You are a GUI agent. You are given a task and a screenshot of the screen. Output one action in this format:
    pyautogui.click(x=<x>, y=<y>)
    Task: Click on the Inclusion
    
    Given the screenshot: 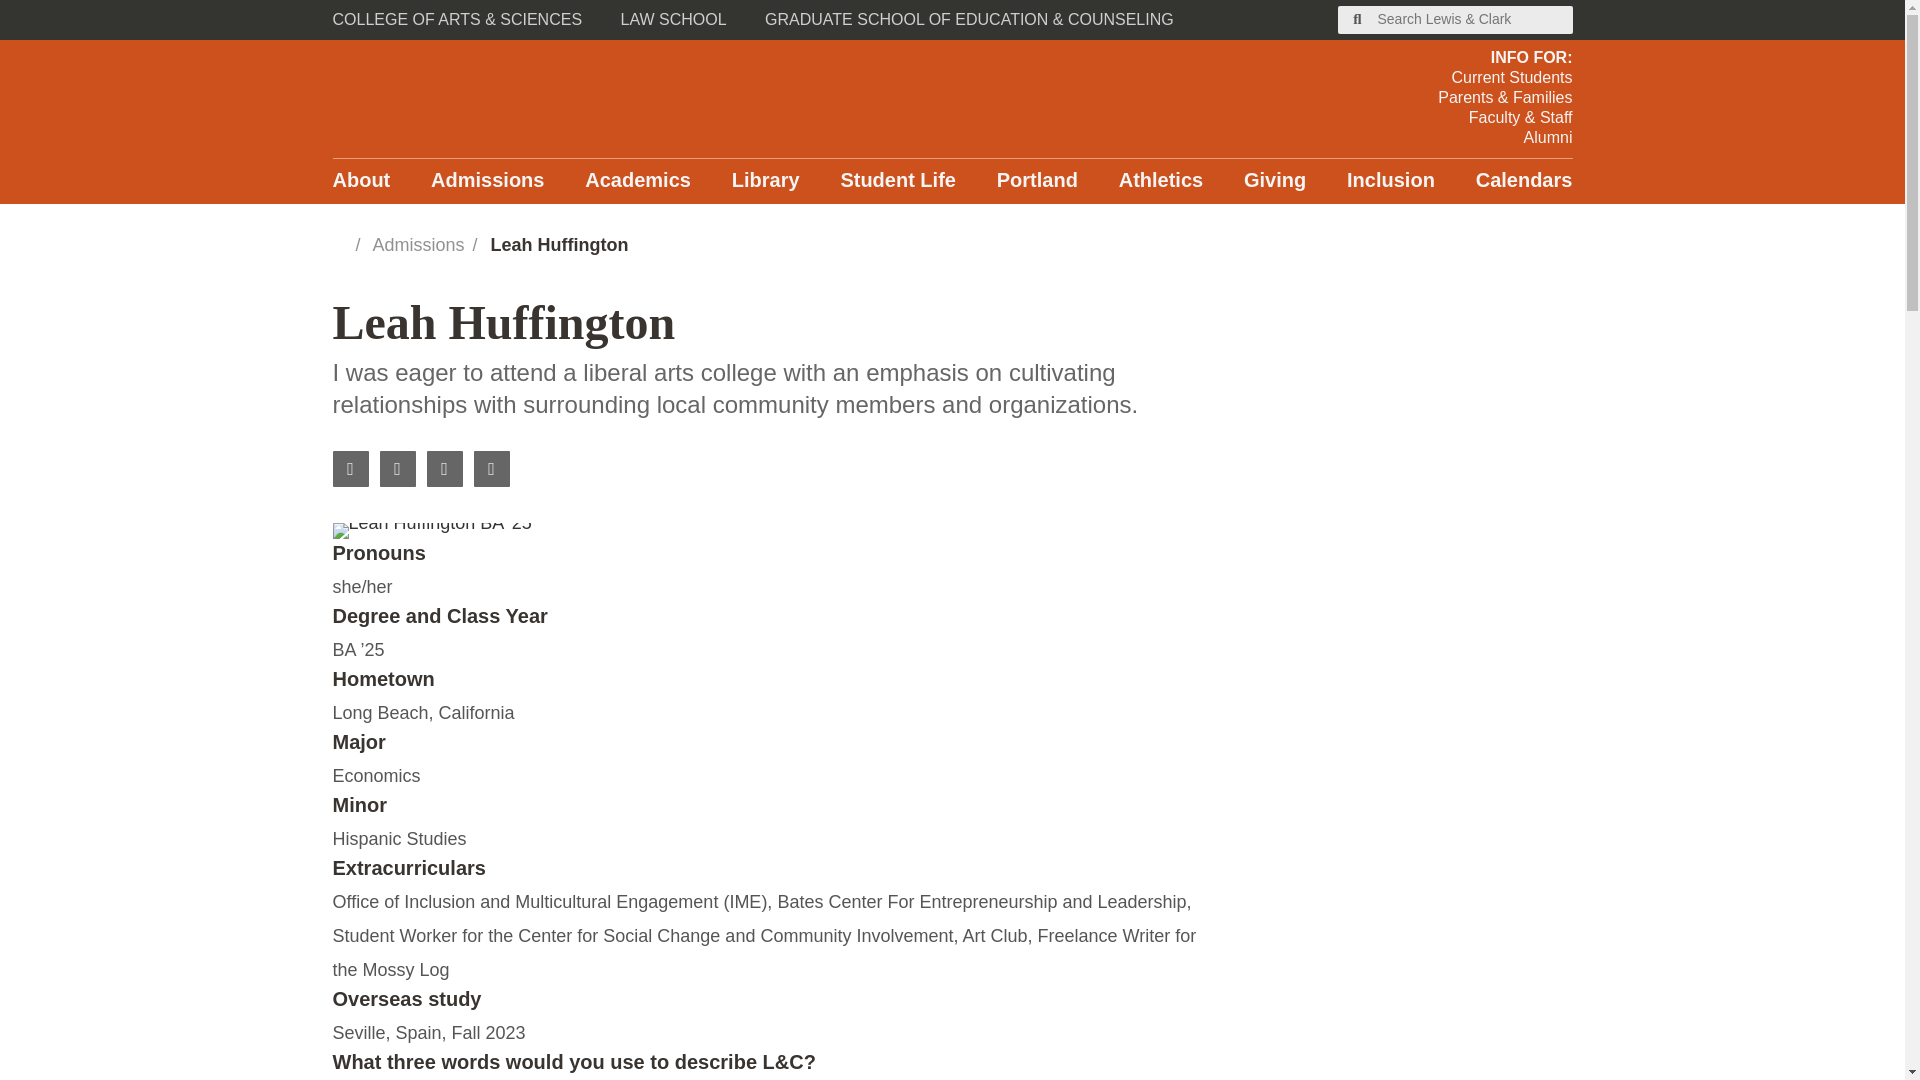 What is the action you would take?
    pyautogui.click(x=1390, y=181)
    